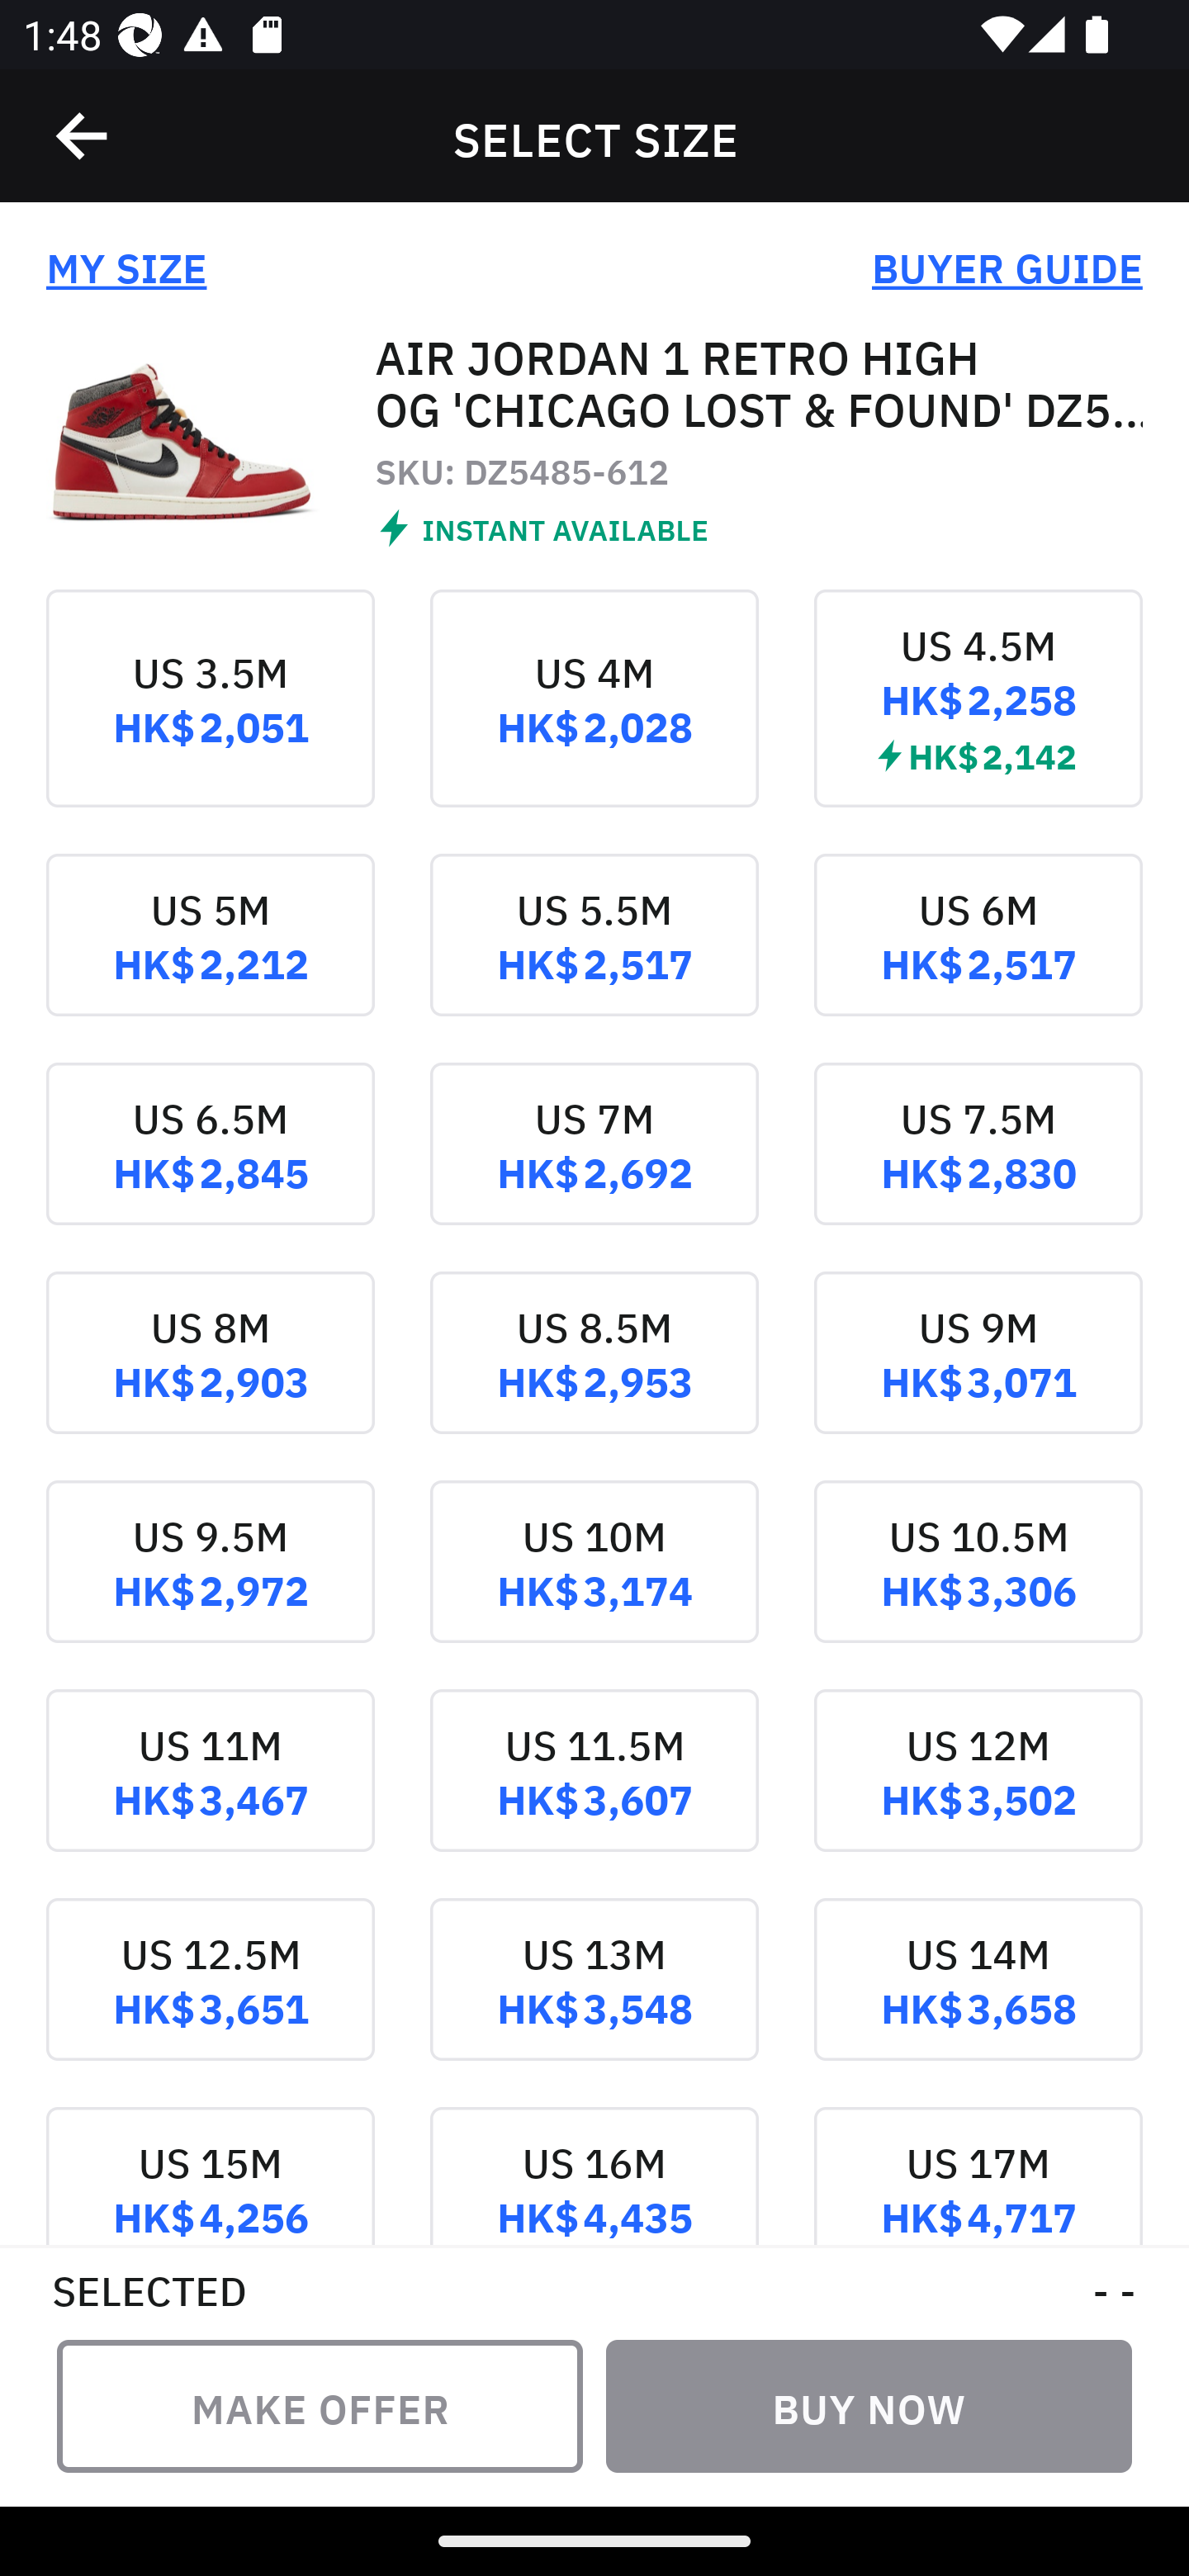 The width and height of the screenshot is (1189, 2576). What do you see at coordinates (210, 1793) in the screenshot?
I see `US 11M HK$ 3,467` at bounding box center [210, 1793].